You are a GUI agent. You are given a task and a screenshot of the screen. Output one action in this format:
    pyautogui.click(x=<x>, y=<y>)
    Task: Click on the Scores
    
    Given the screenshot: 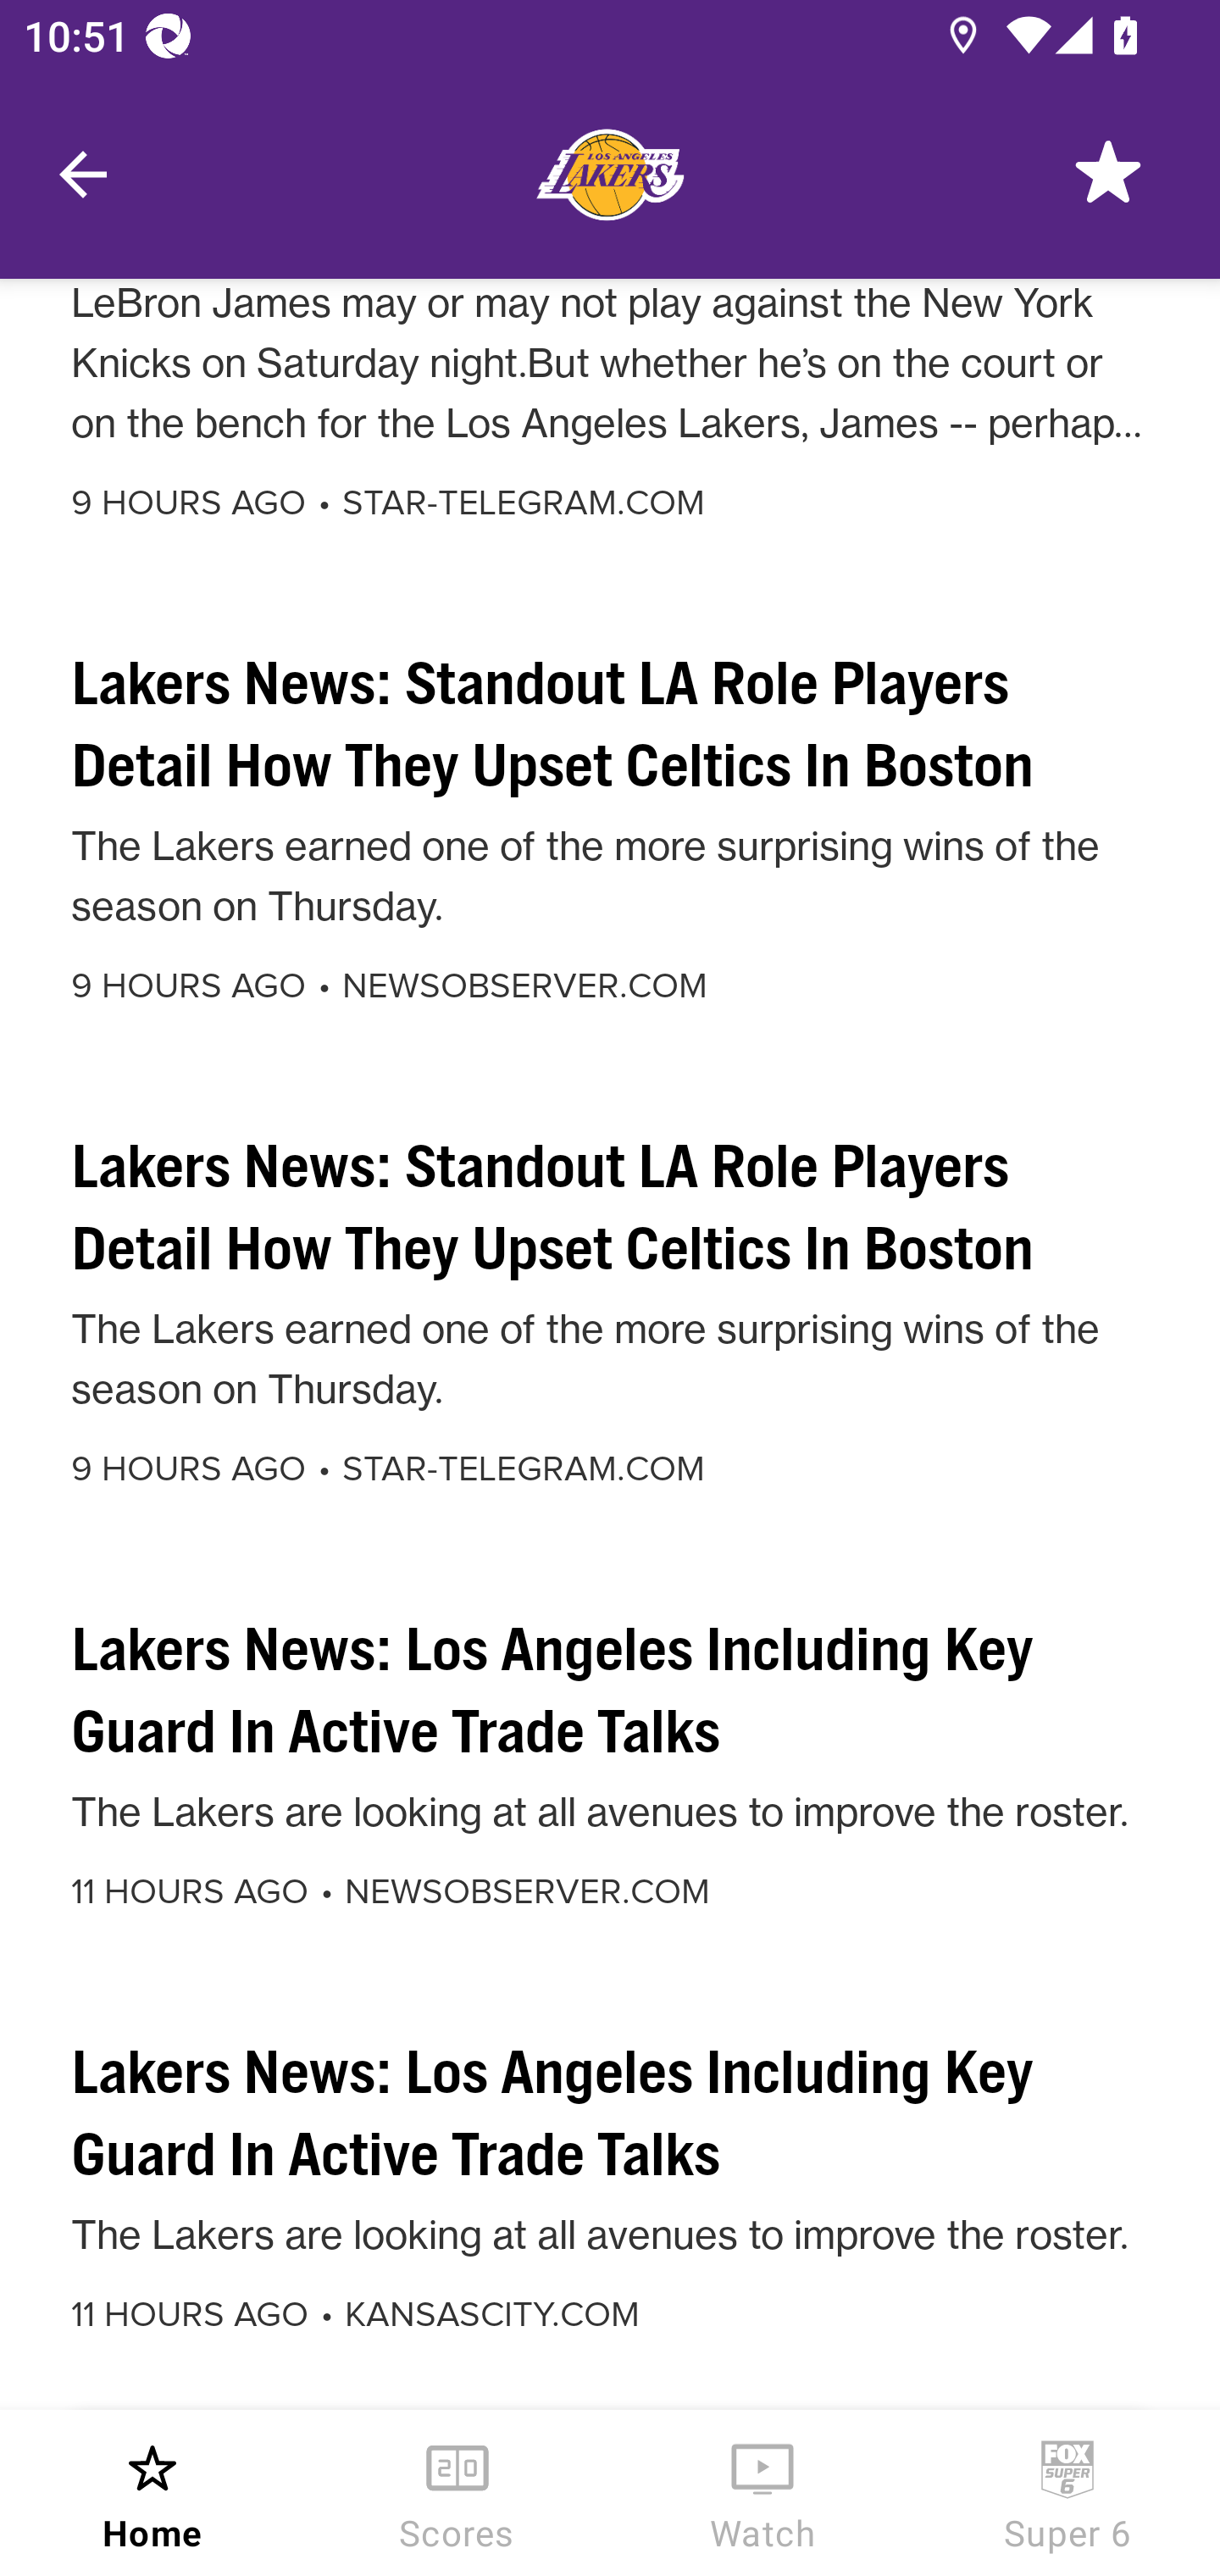 What is the action you would take?
    pyautogui.click(x=457, y=2493)
    